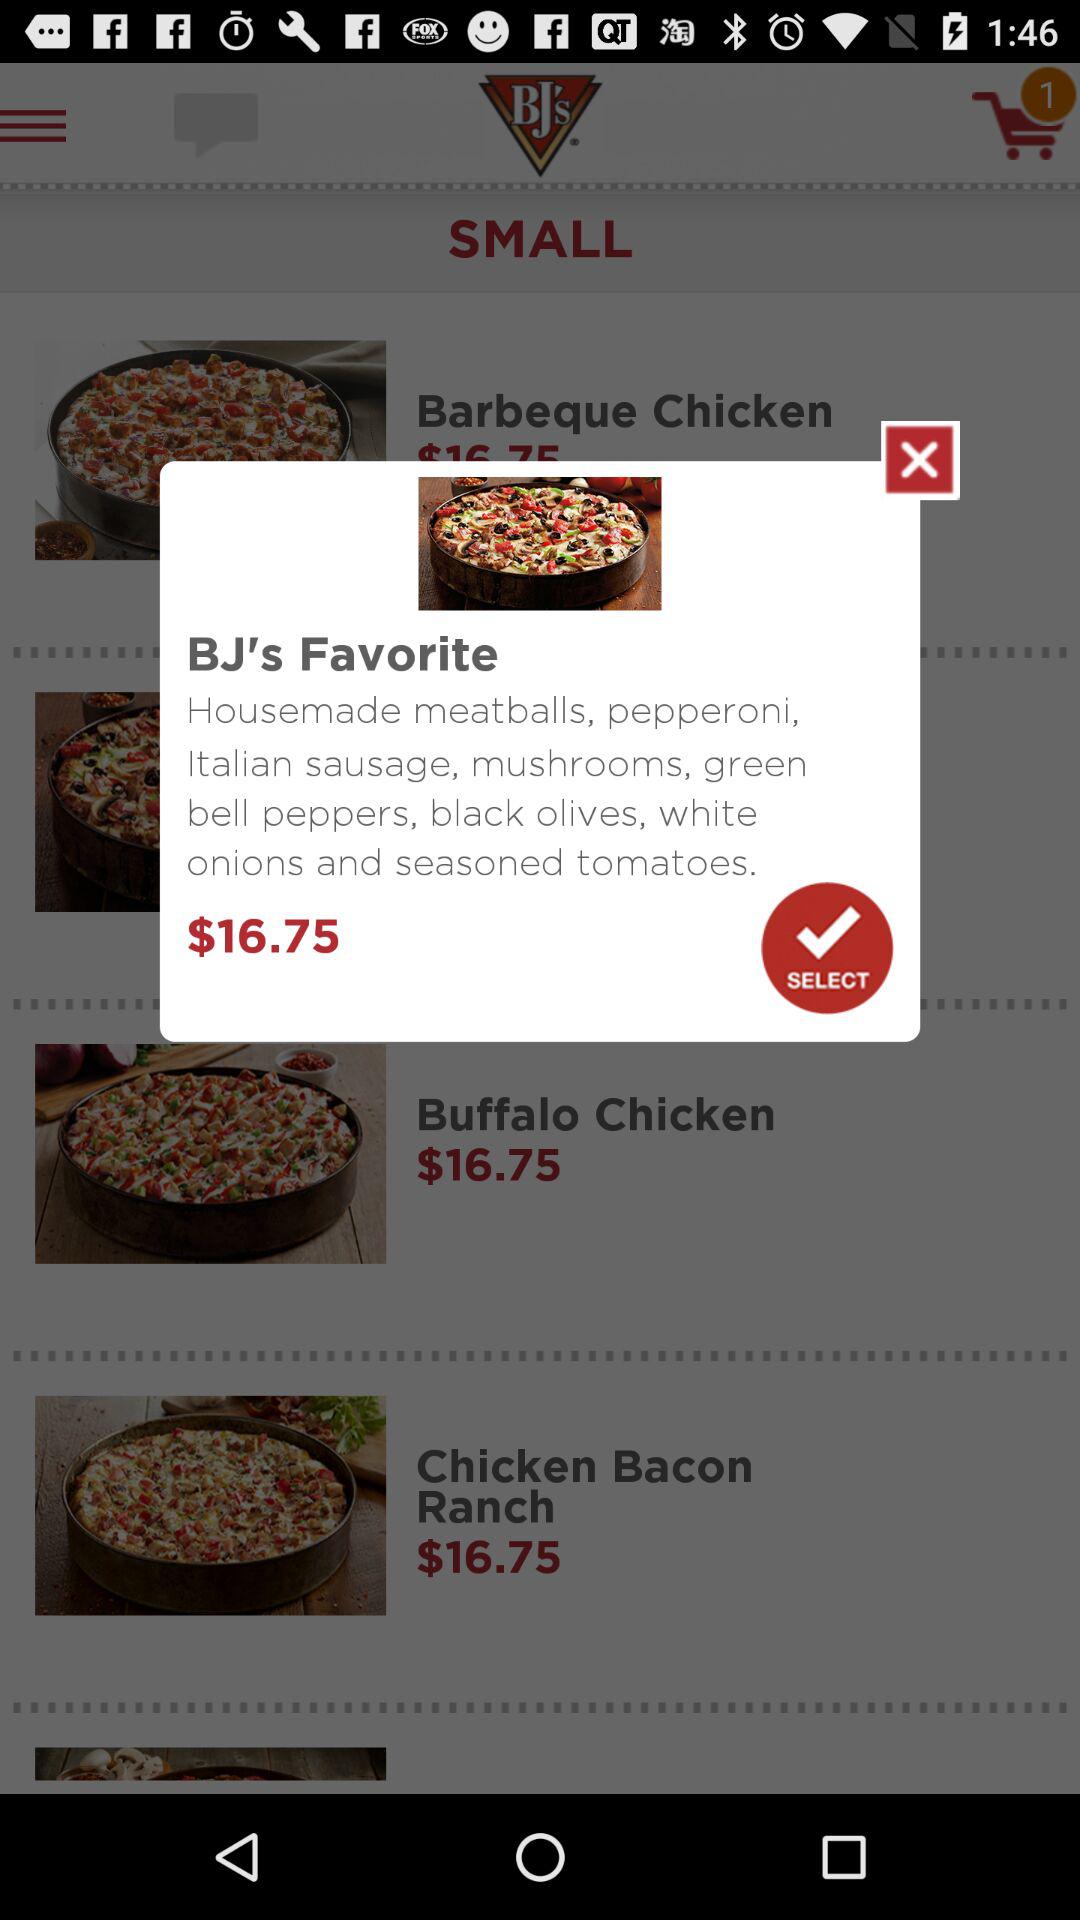 The height and width of the screenshot is (1920, 1080). Describe the element at coordinates (920, 460) in the screenshot. I see `close menu item` at that location.